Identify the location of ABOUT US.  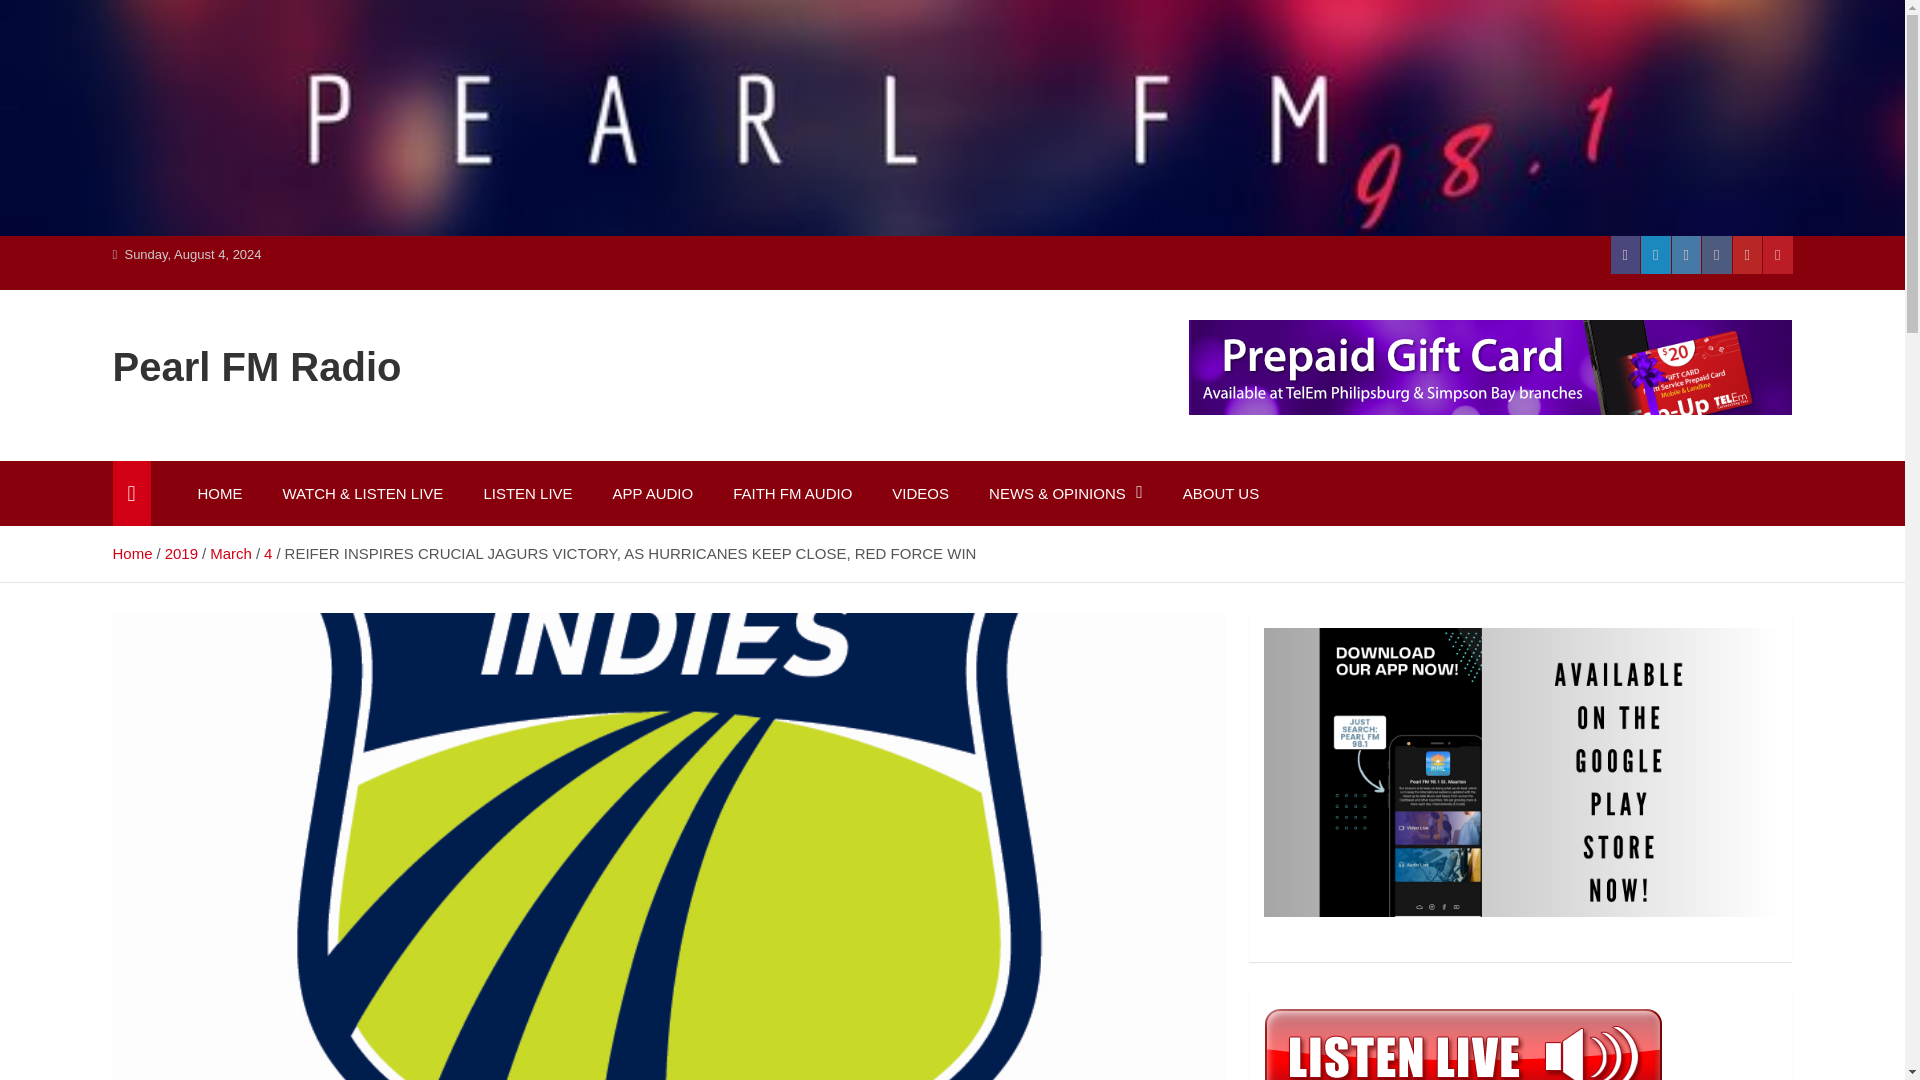
(1220, 494).